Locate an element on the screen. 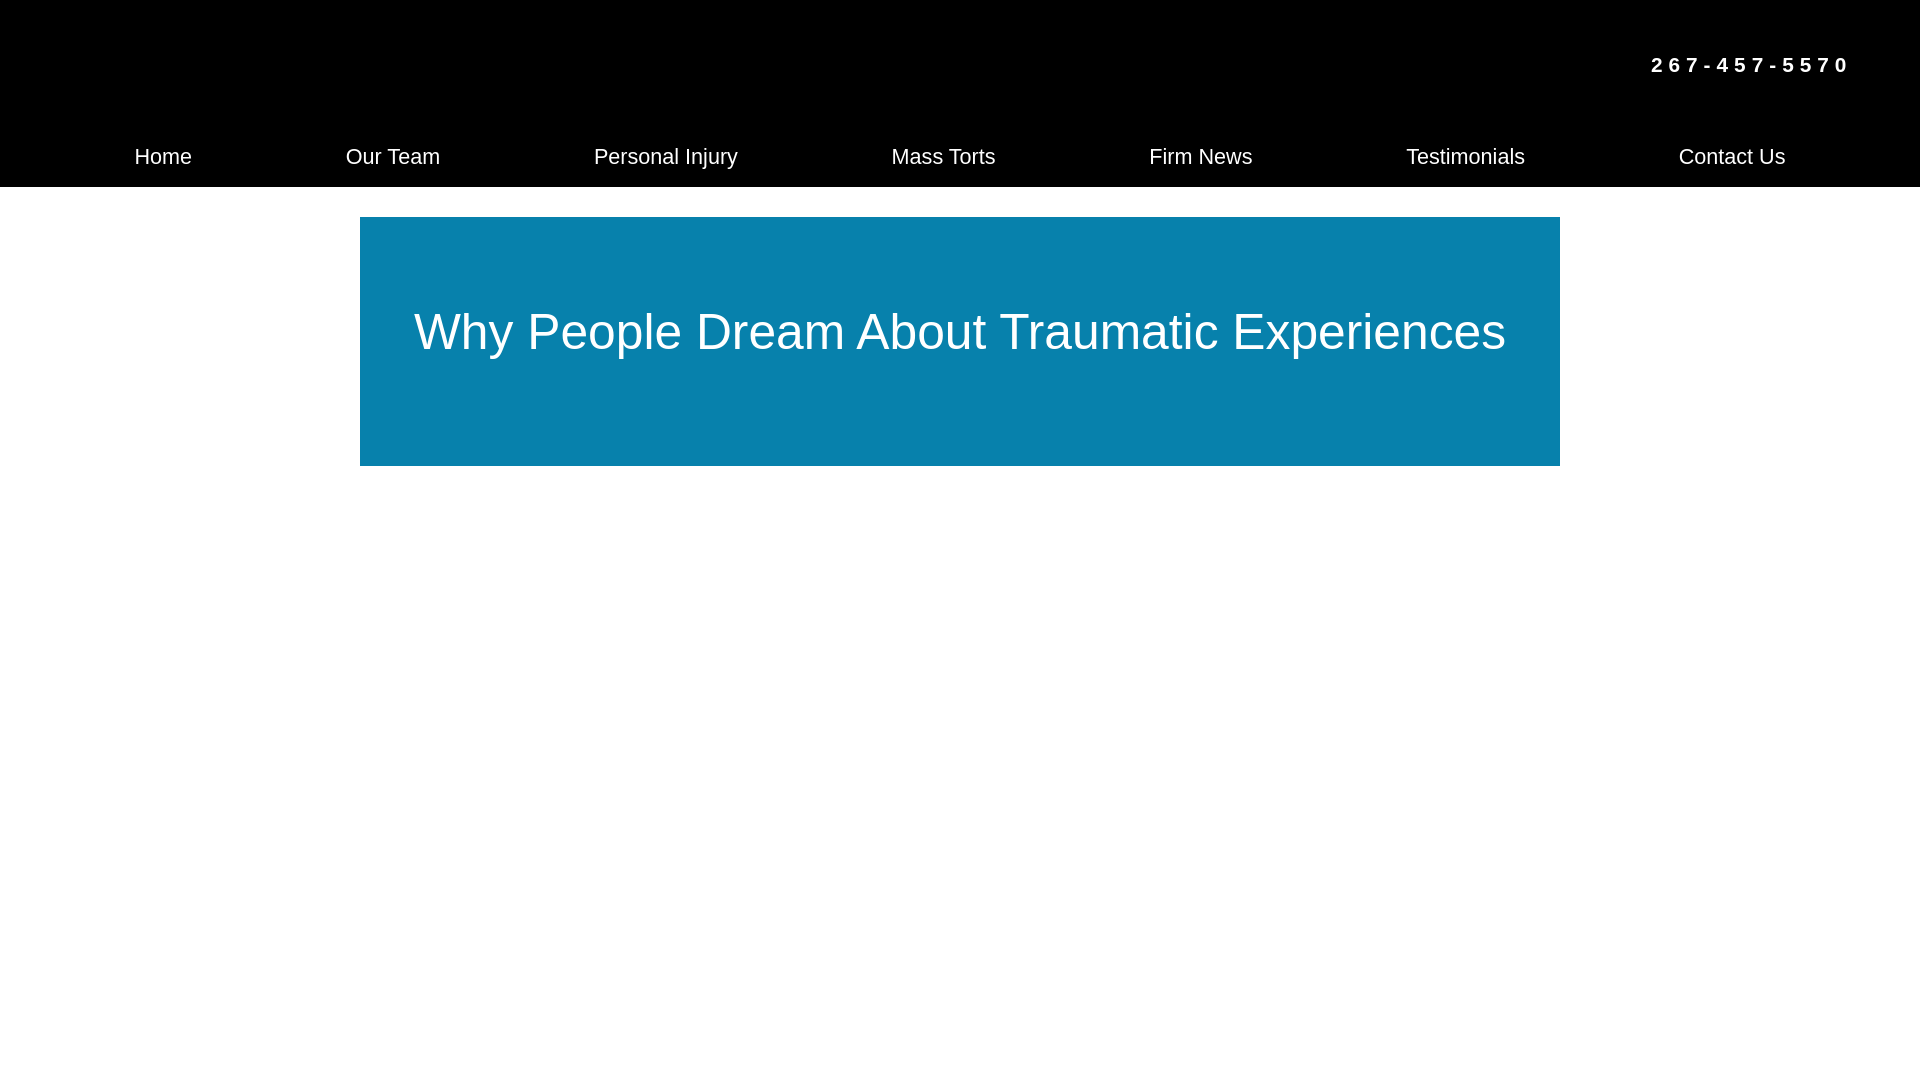  Home is located at coordinates (162, 156).